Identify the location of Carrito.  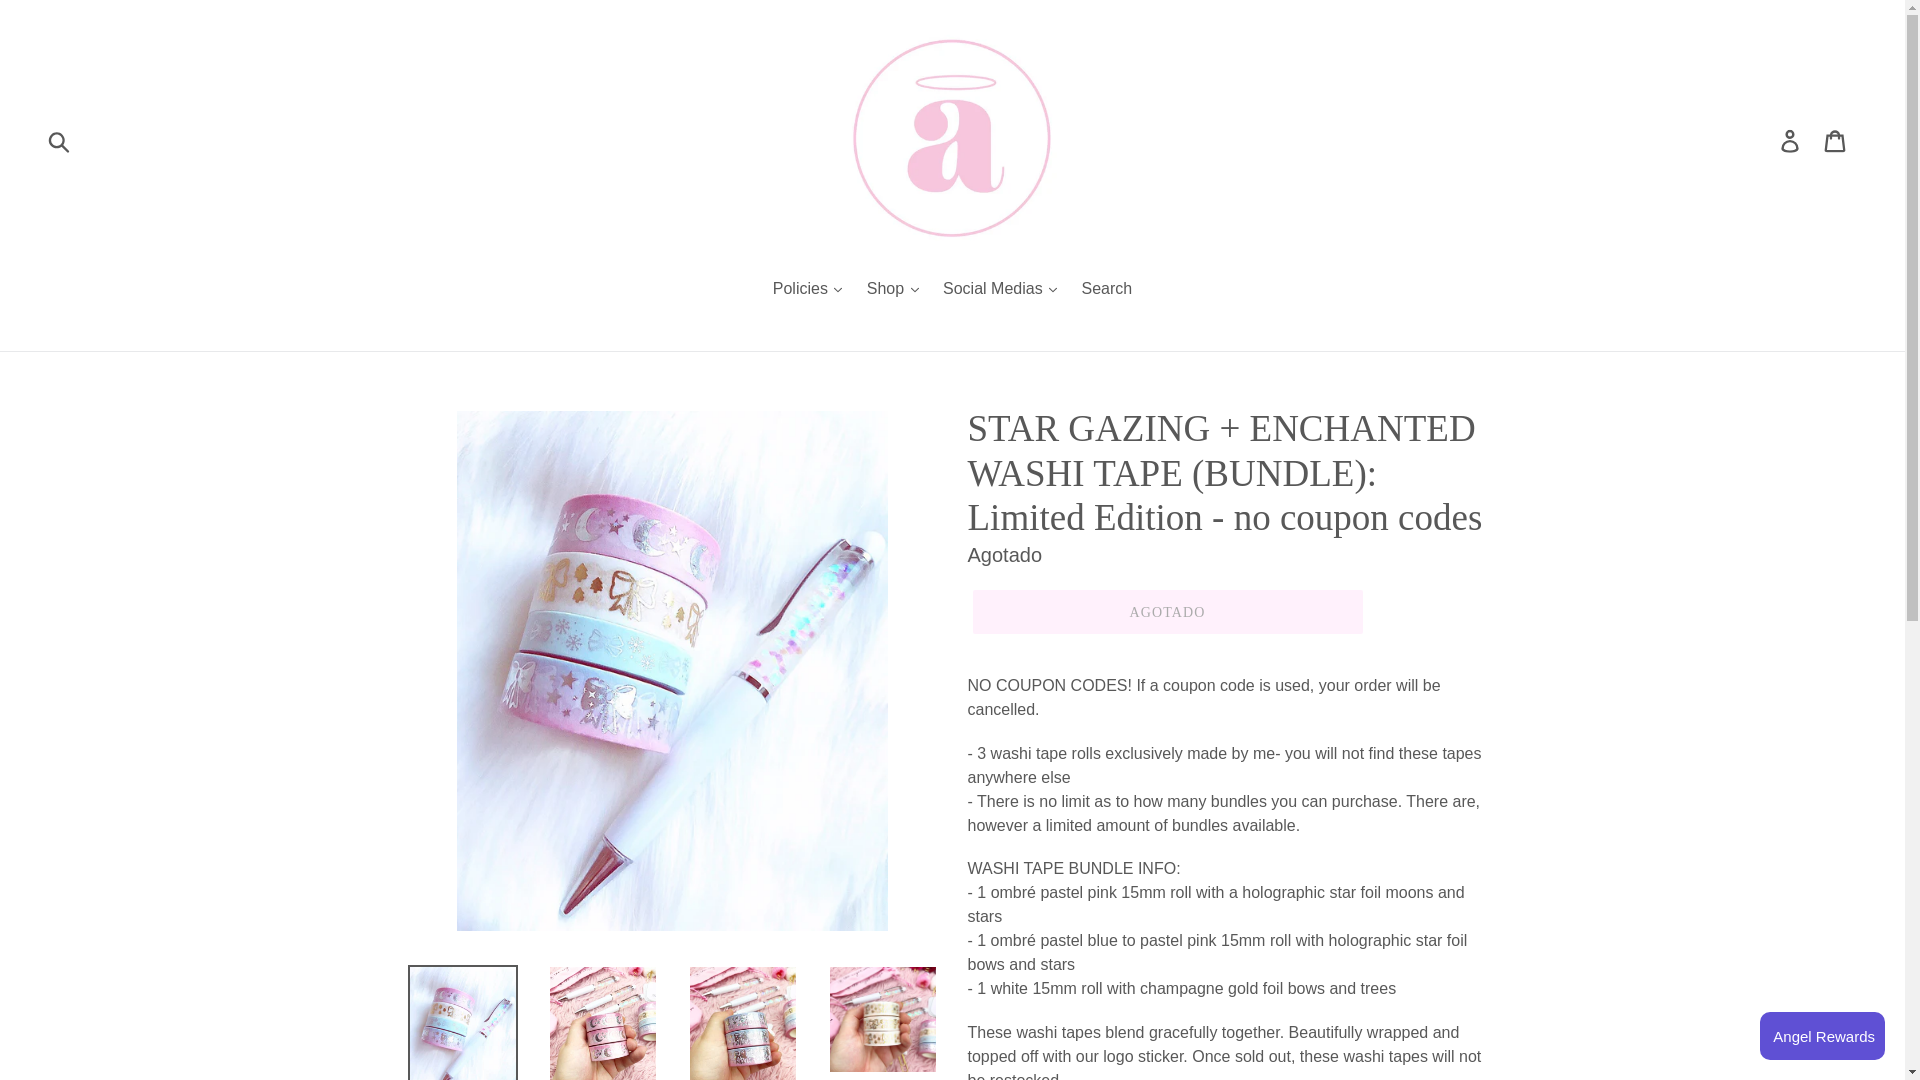
(1836, 140).